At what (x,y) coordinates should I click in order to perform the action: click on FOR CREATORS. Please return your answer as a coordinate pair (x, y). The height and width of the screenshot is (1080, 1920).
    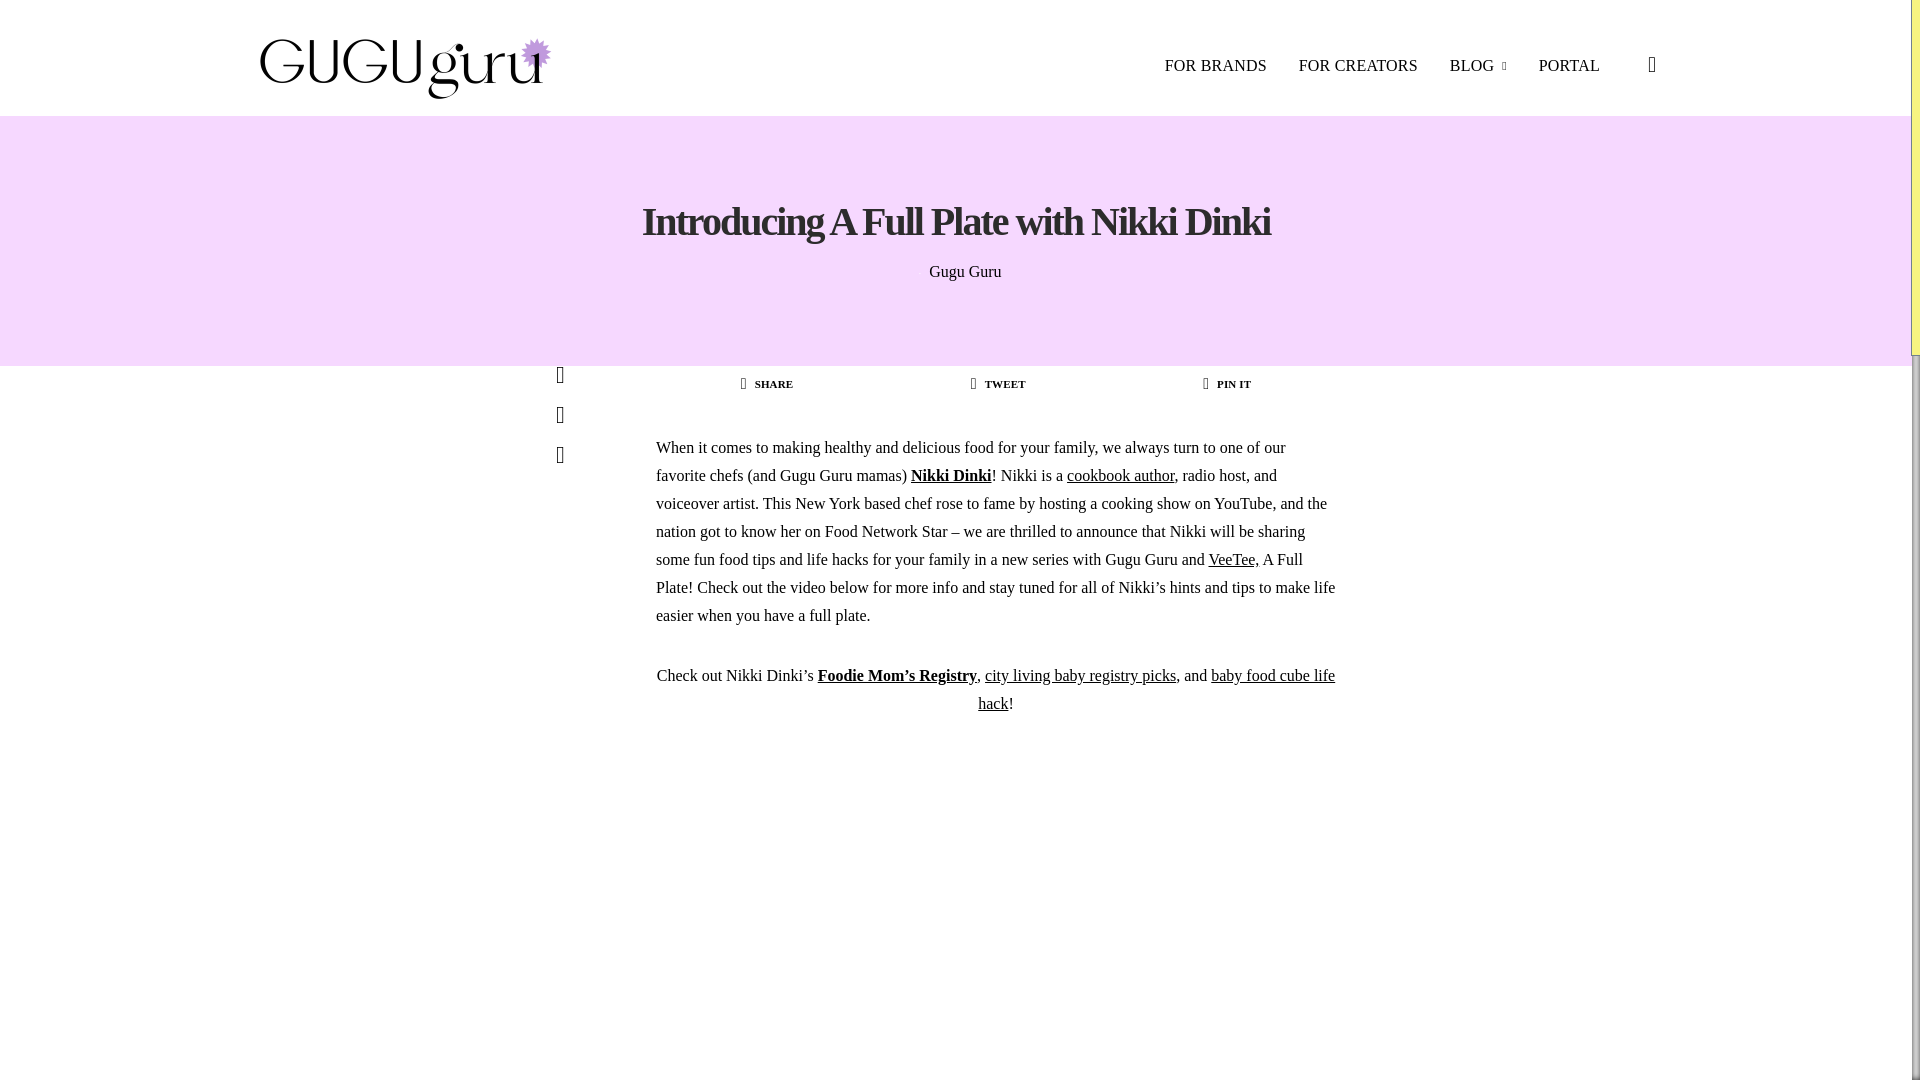
    Looking at the image, I should click on (1358, 66).